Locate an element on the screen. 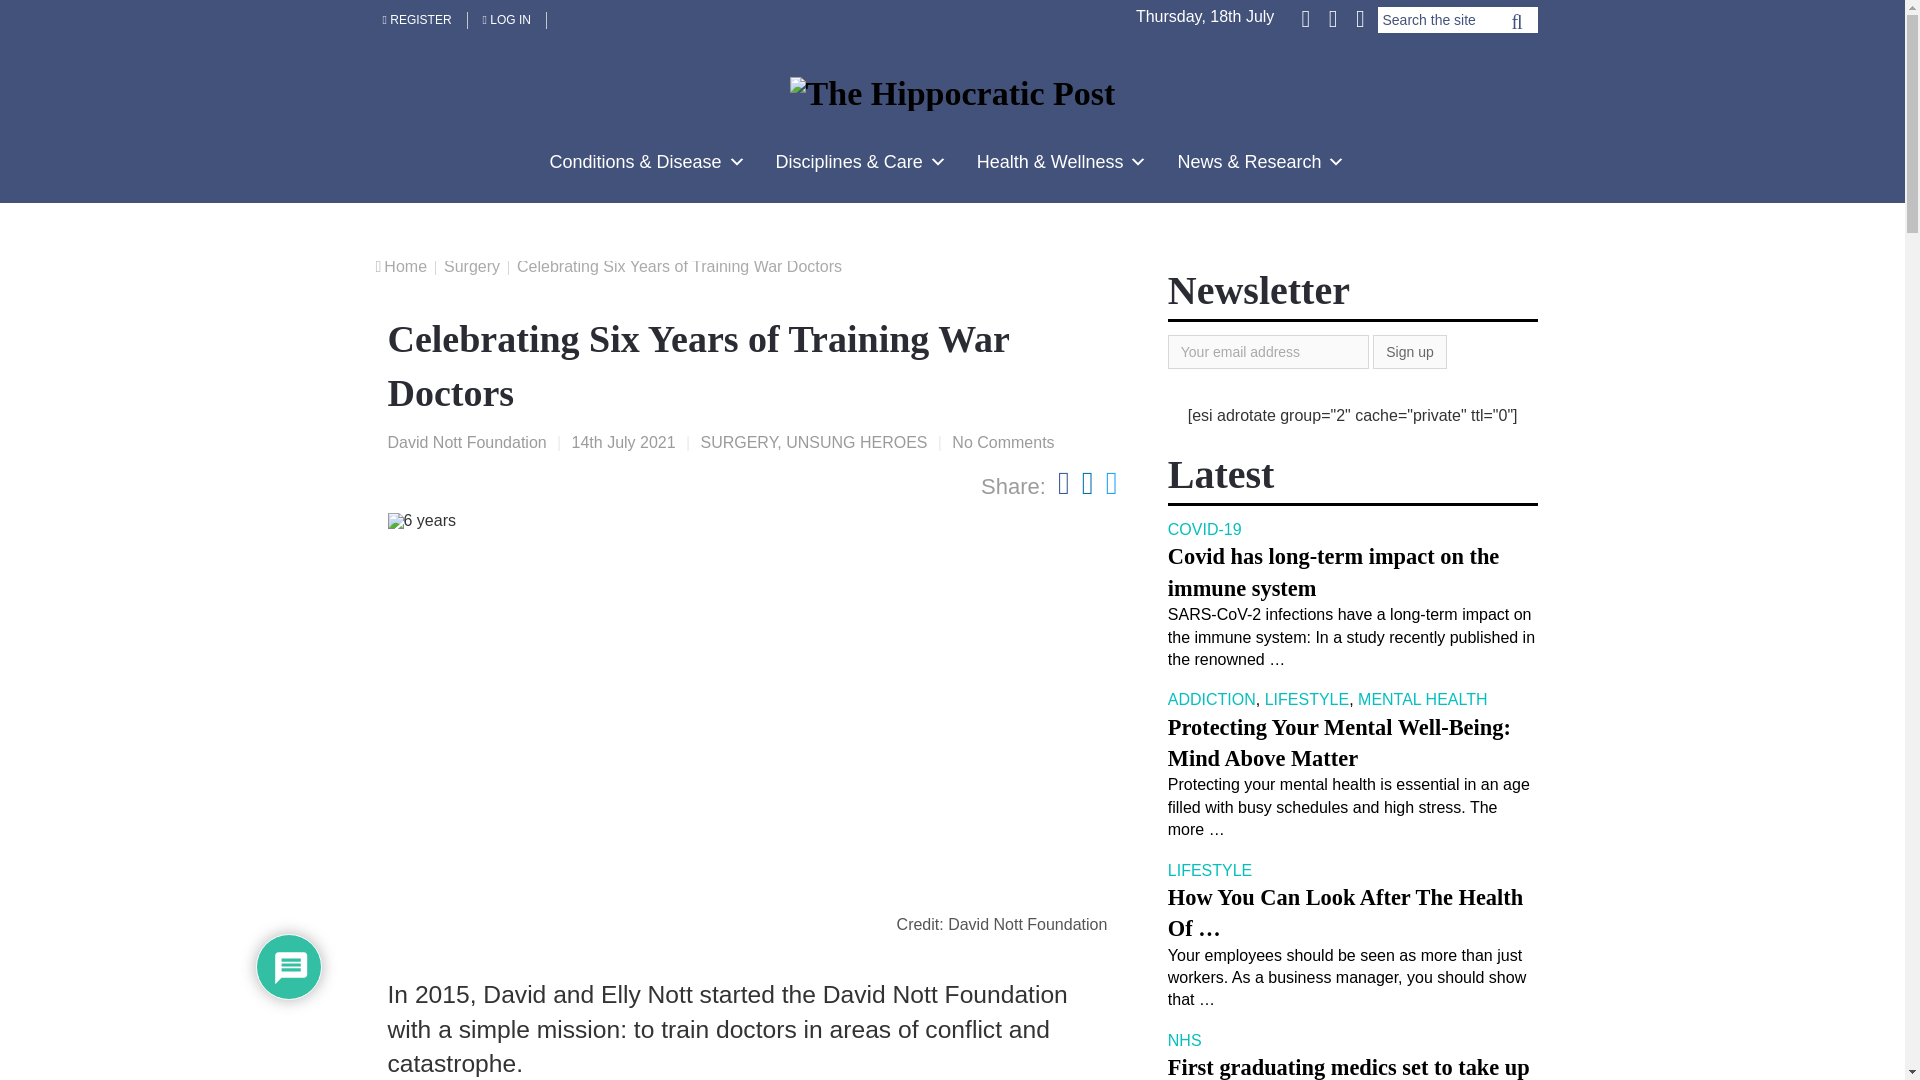  search is located at coordinates (1516, 26).